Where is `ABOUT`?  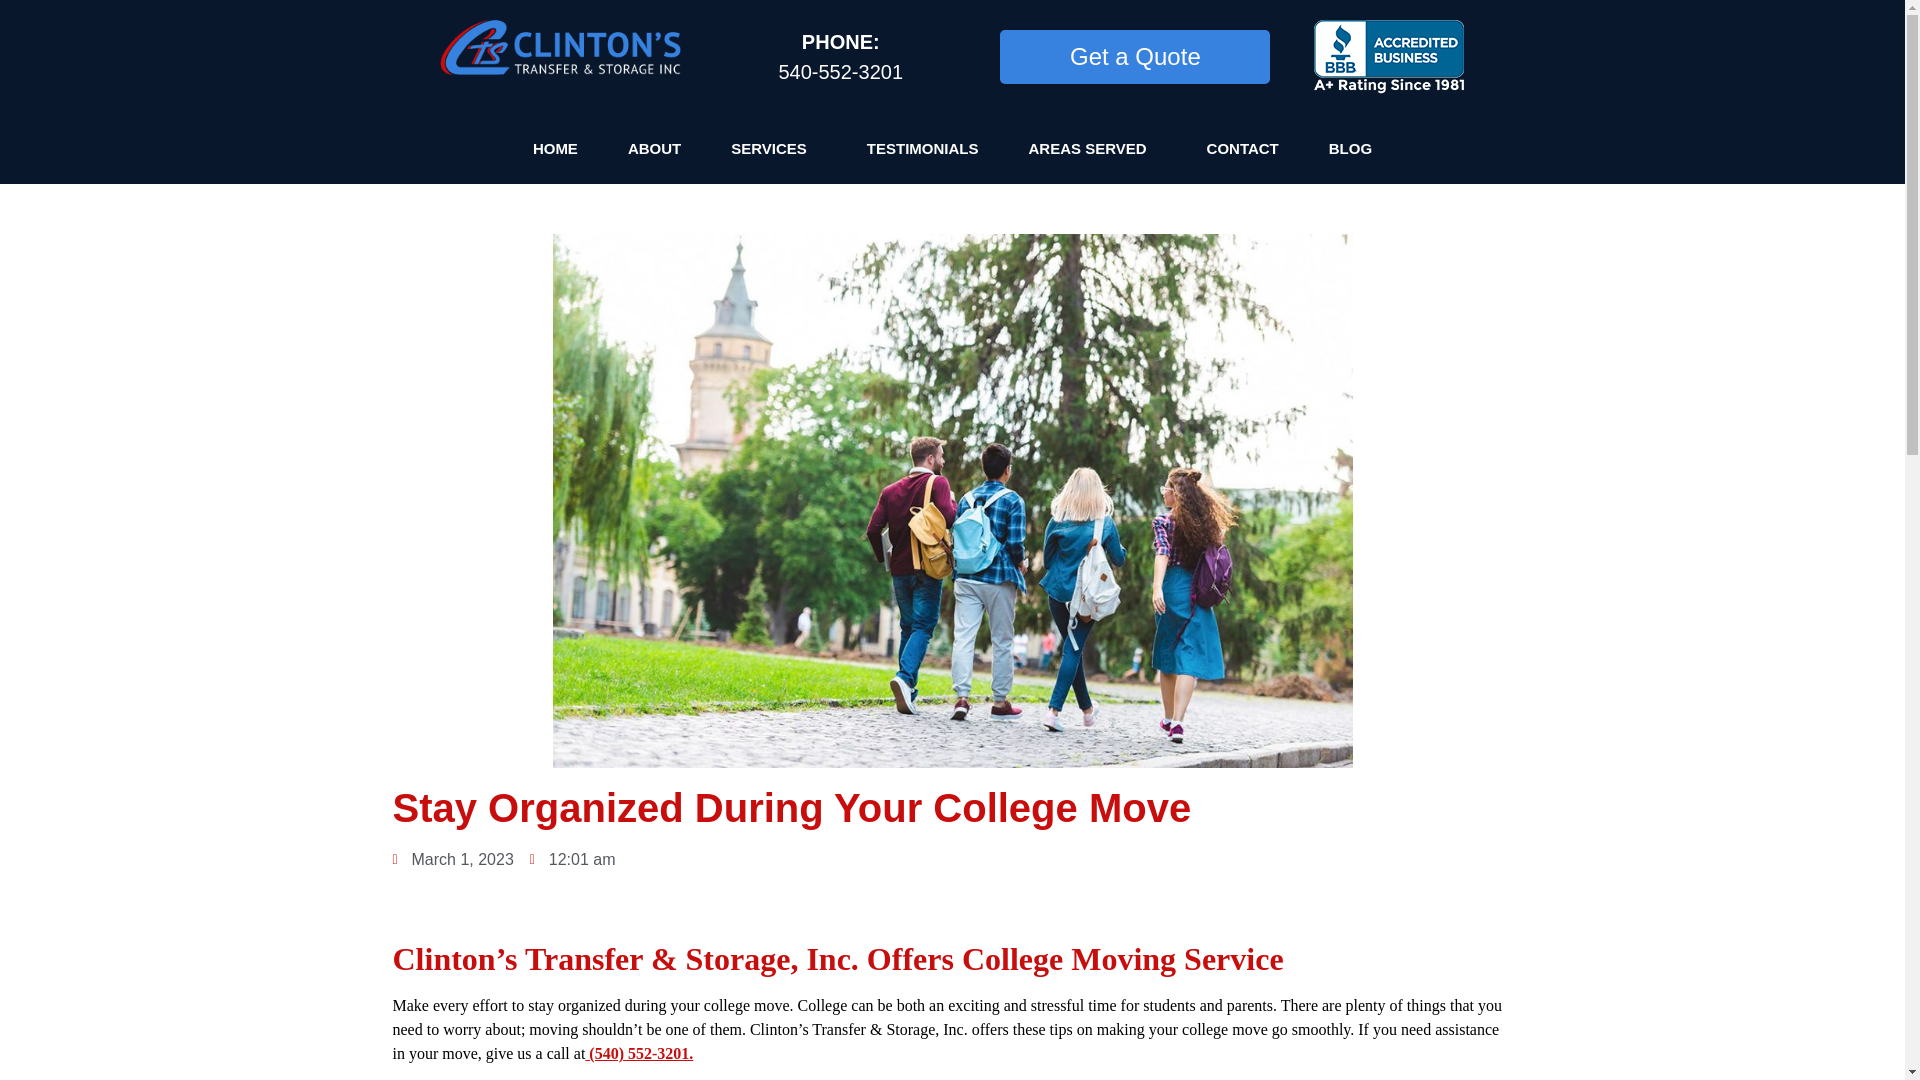
ABOUT is located at coordinates (654, 148).